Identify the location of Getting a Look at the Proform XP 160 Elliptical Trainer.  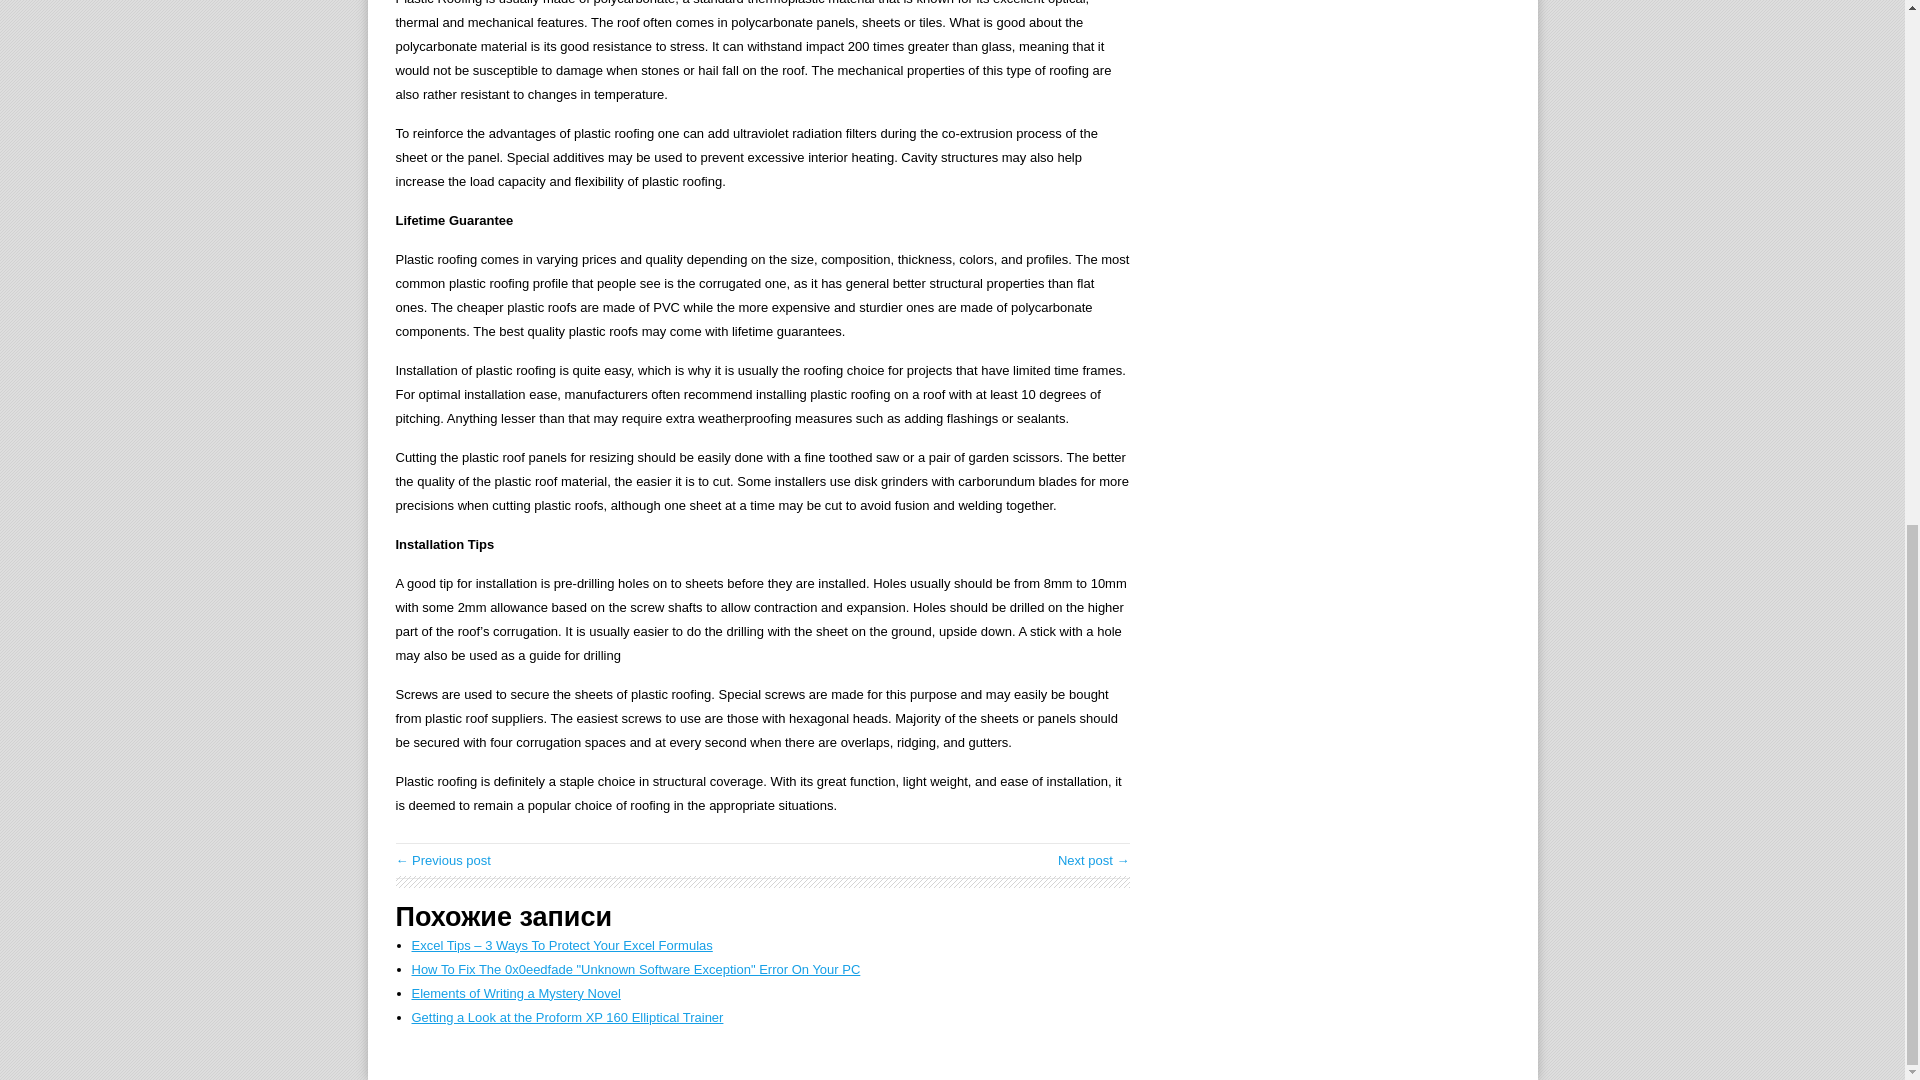
(568, 1016).